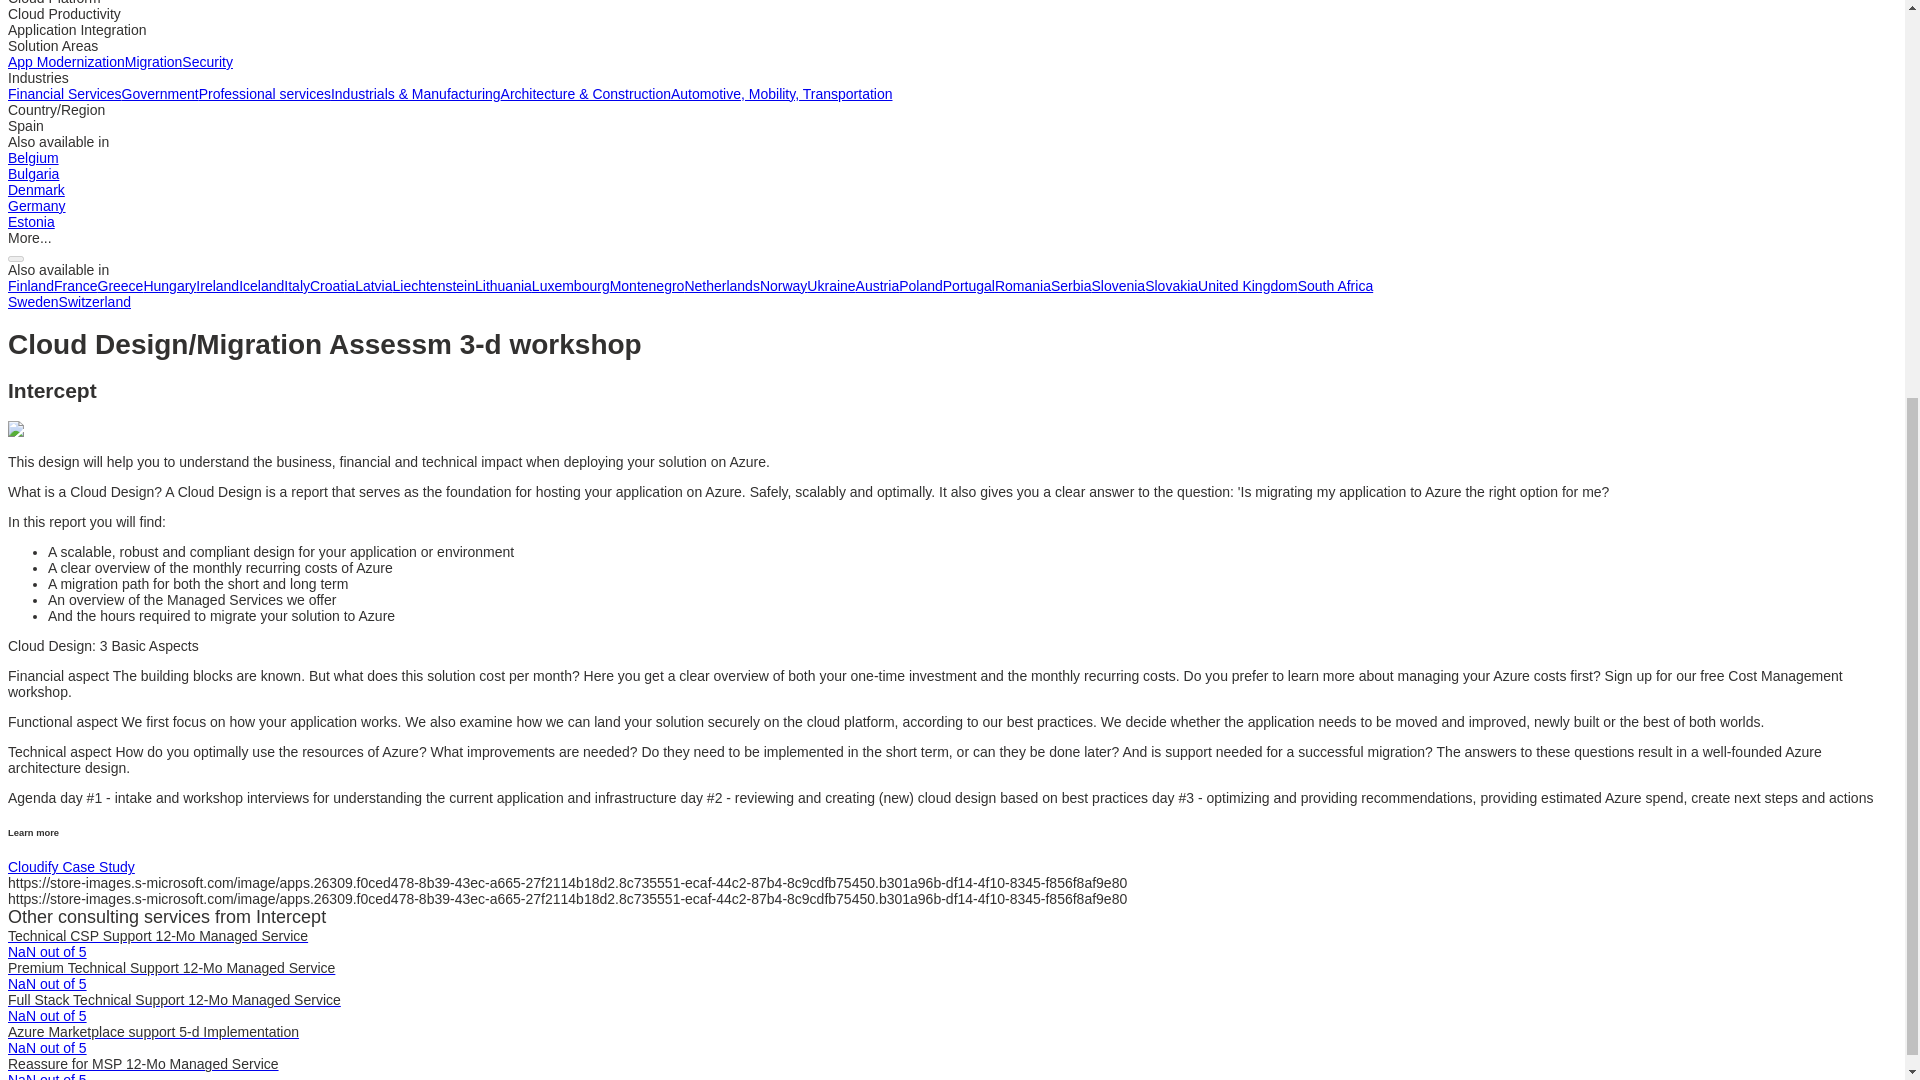 Image resolution: width=1920 pixels, height=1080 pixels. What do you see at coordinates (174, 1000) in the screenshot?
I see `Full Stack Technical Support 12-Mo Managed Service` at bounding box center [174, 1000].